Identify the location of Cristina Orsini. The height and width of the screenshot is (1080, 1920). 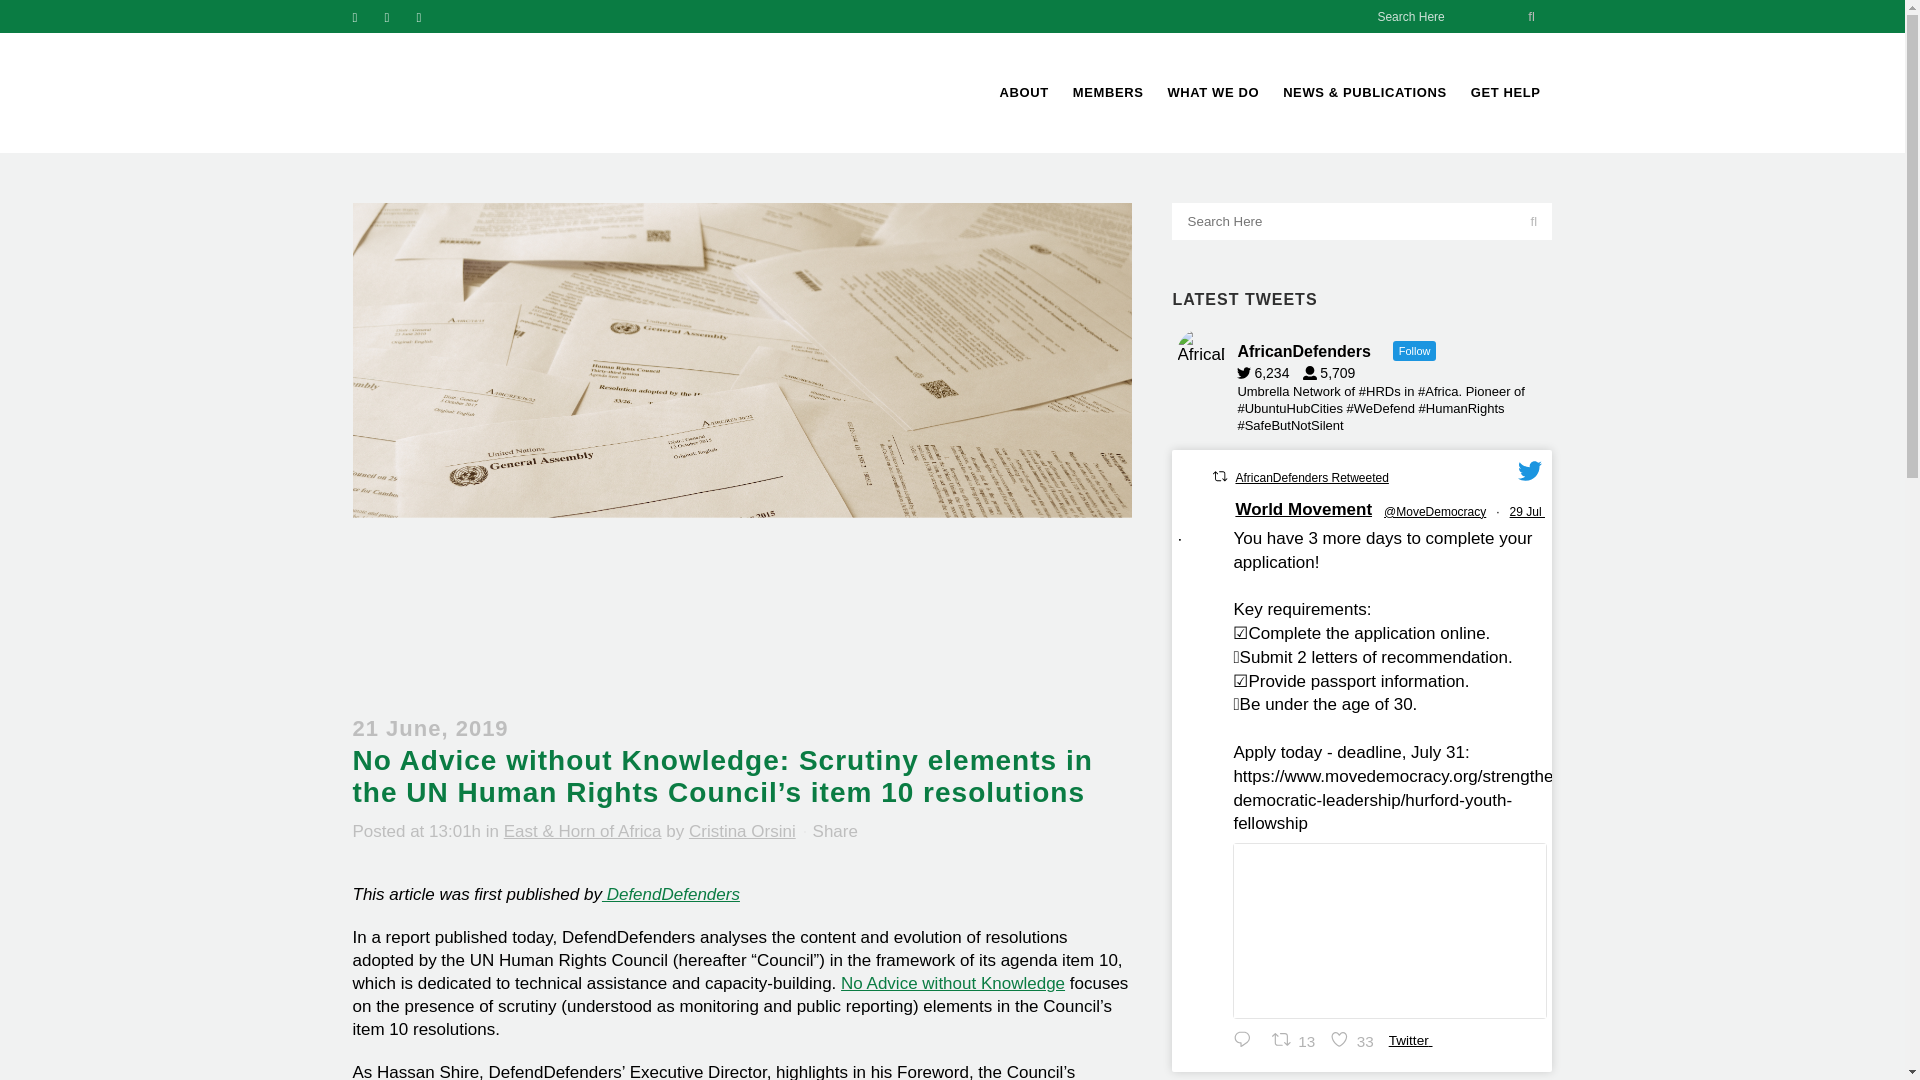
(742, 831).